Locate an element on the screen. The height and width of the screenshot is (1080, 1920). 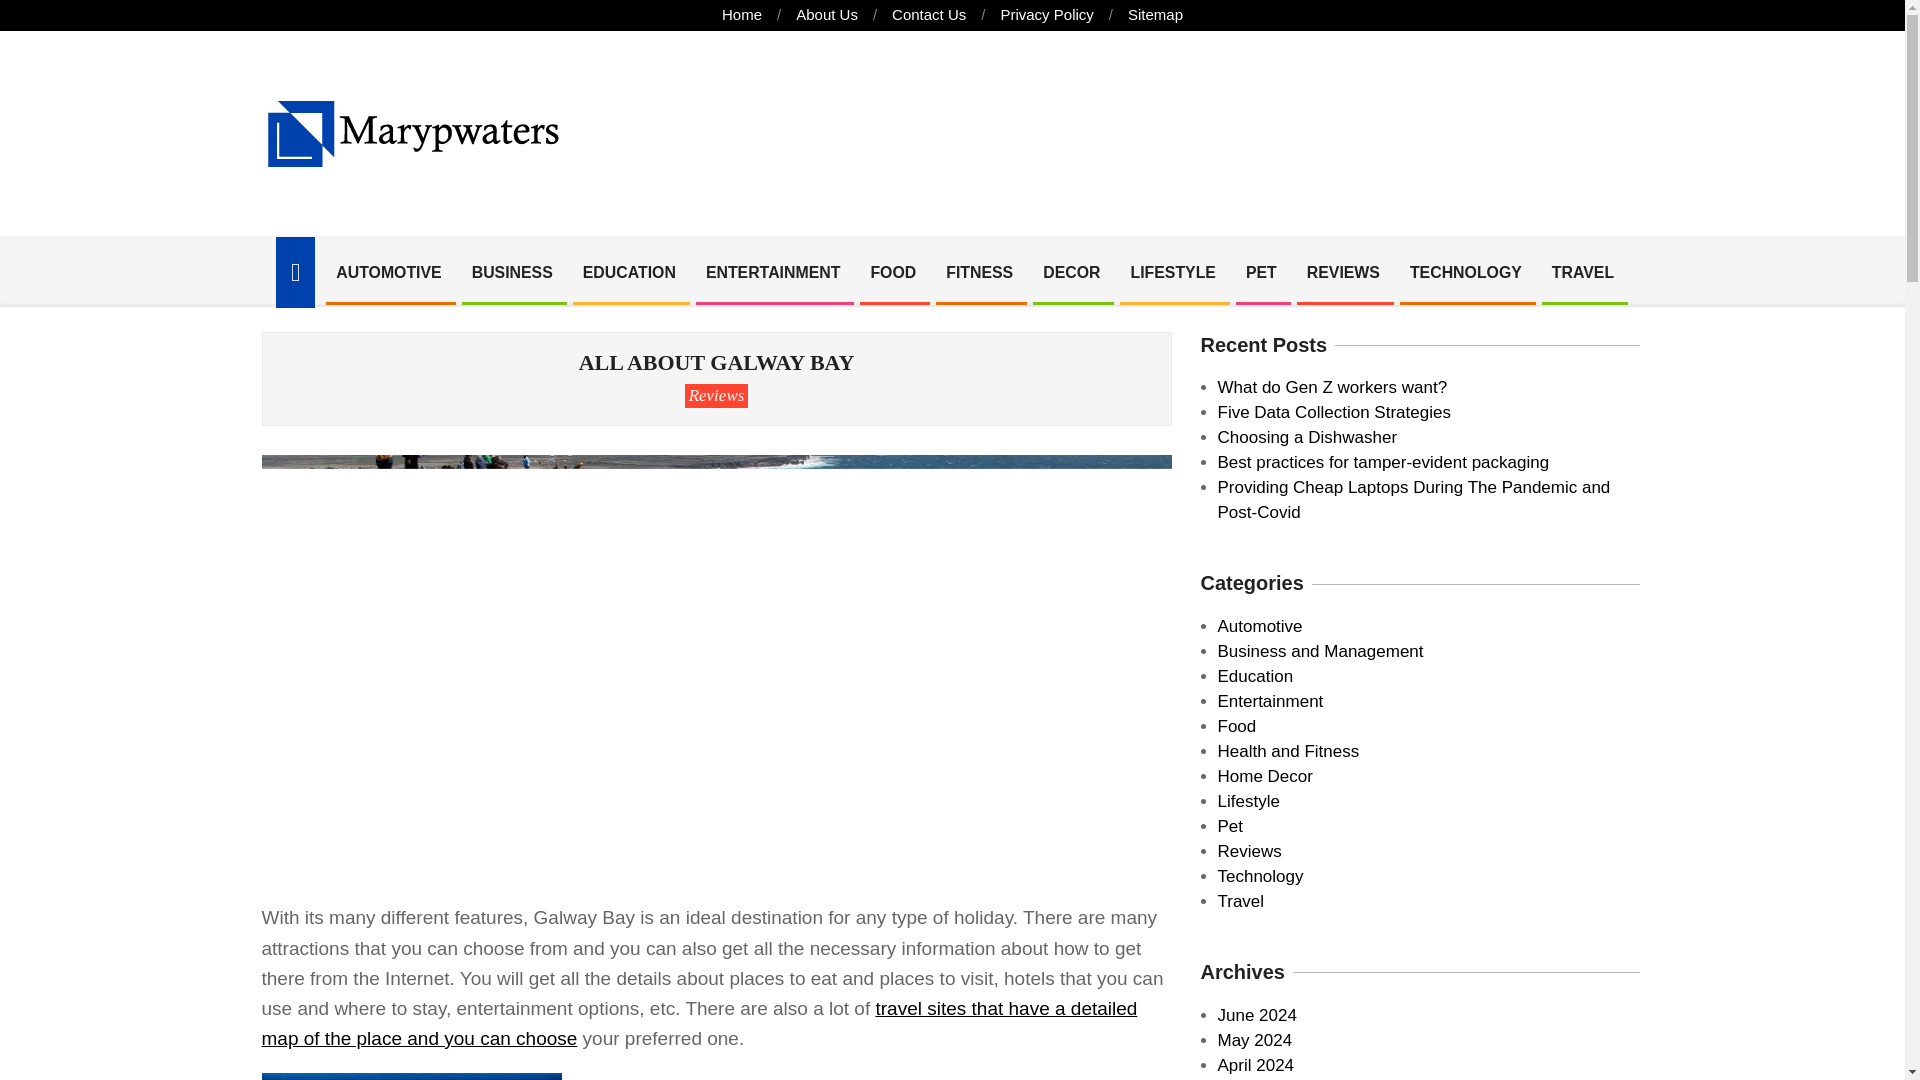
Privacy Policy is located at coordinates (1046, 14).